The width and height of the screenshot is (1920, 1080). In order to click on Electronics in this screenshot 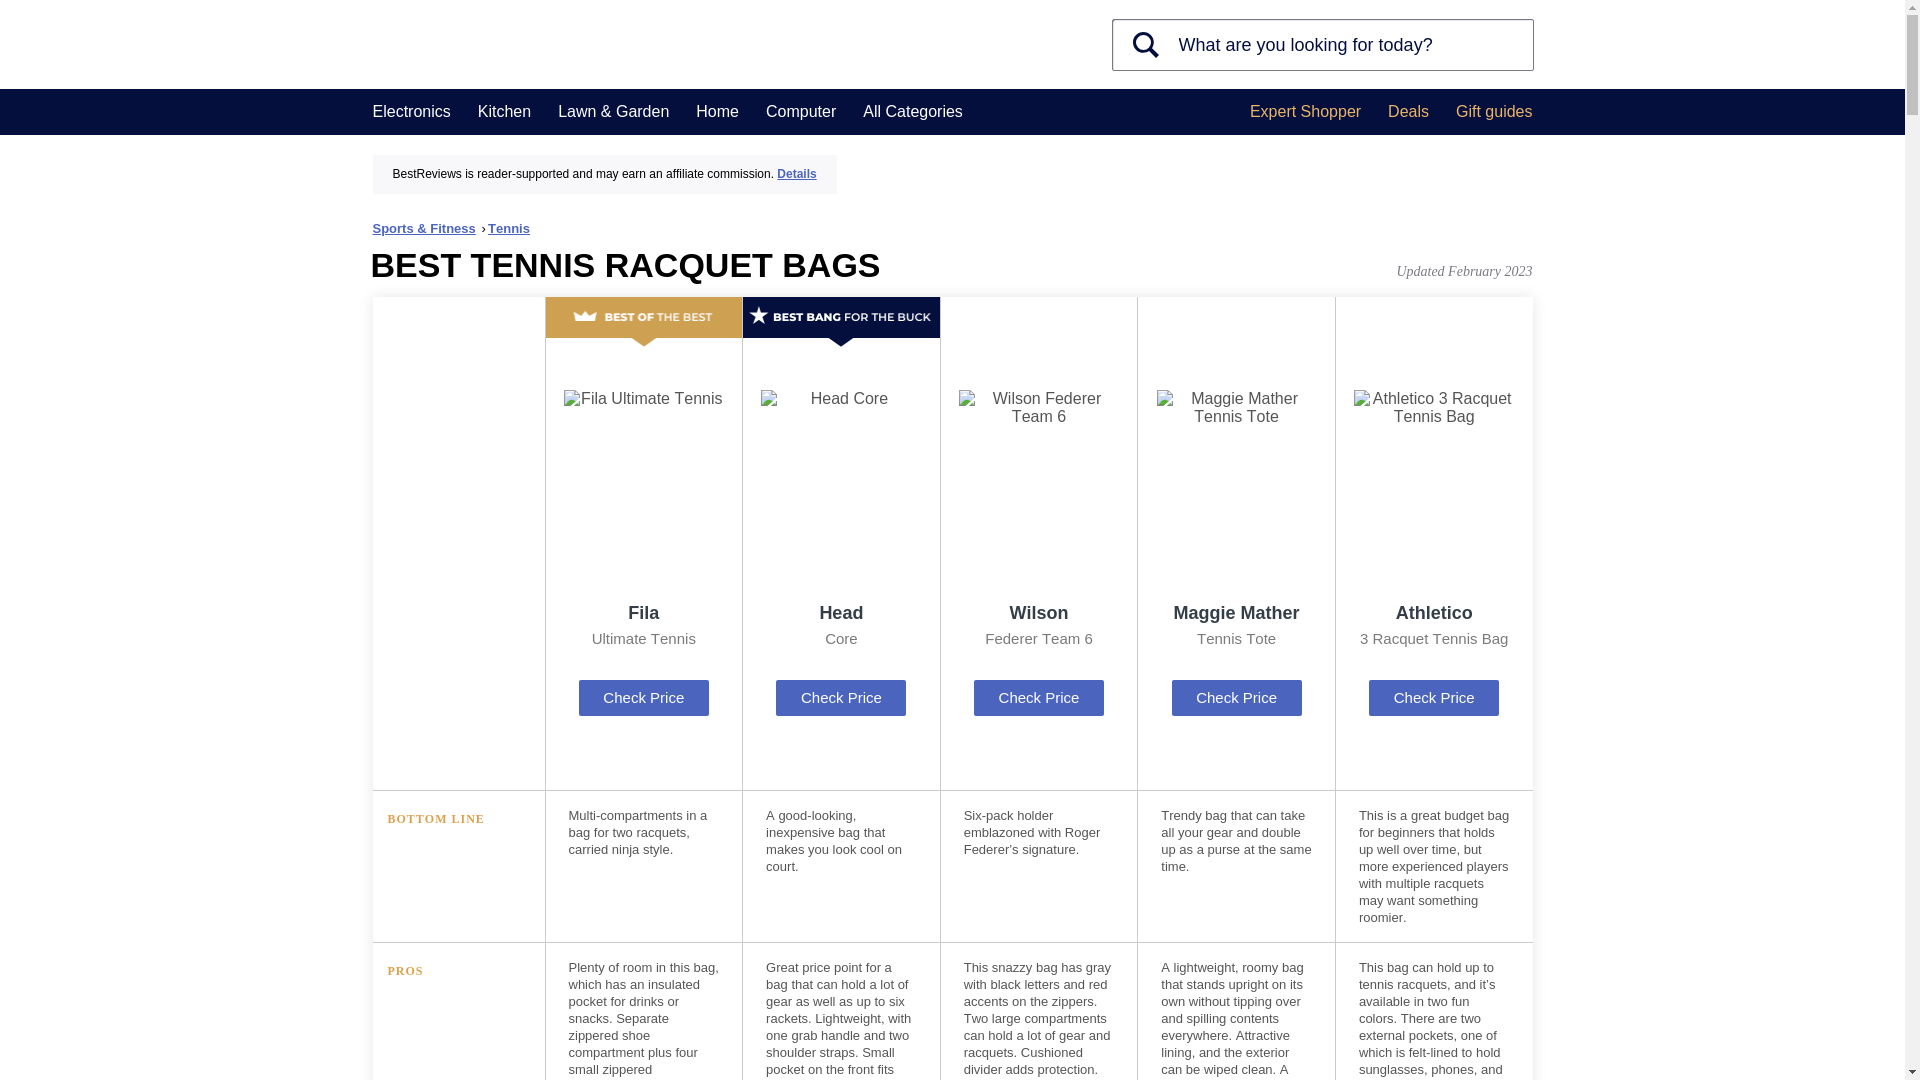, I will do `click(410, 112)`.